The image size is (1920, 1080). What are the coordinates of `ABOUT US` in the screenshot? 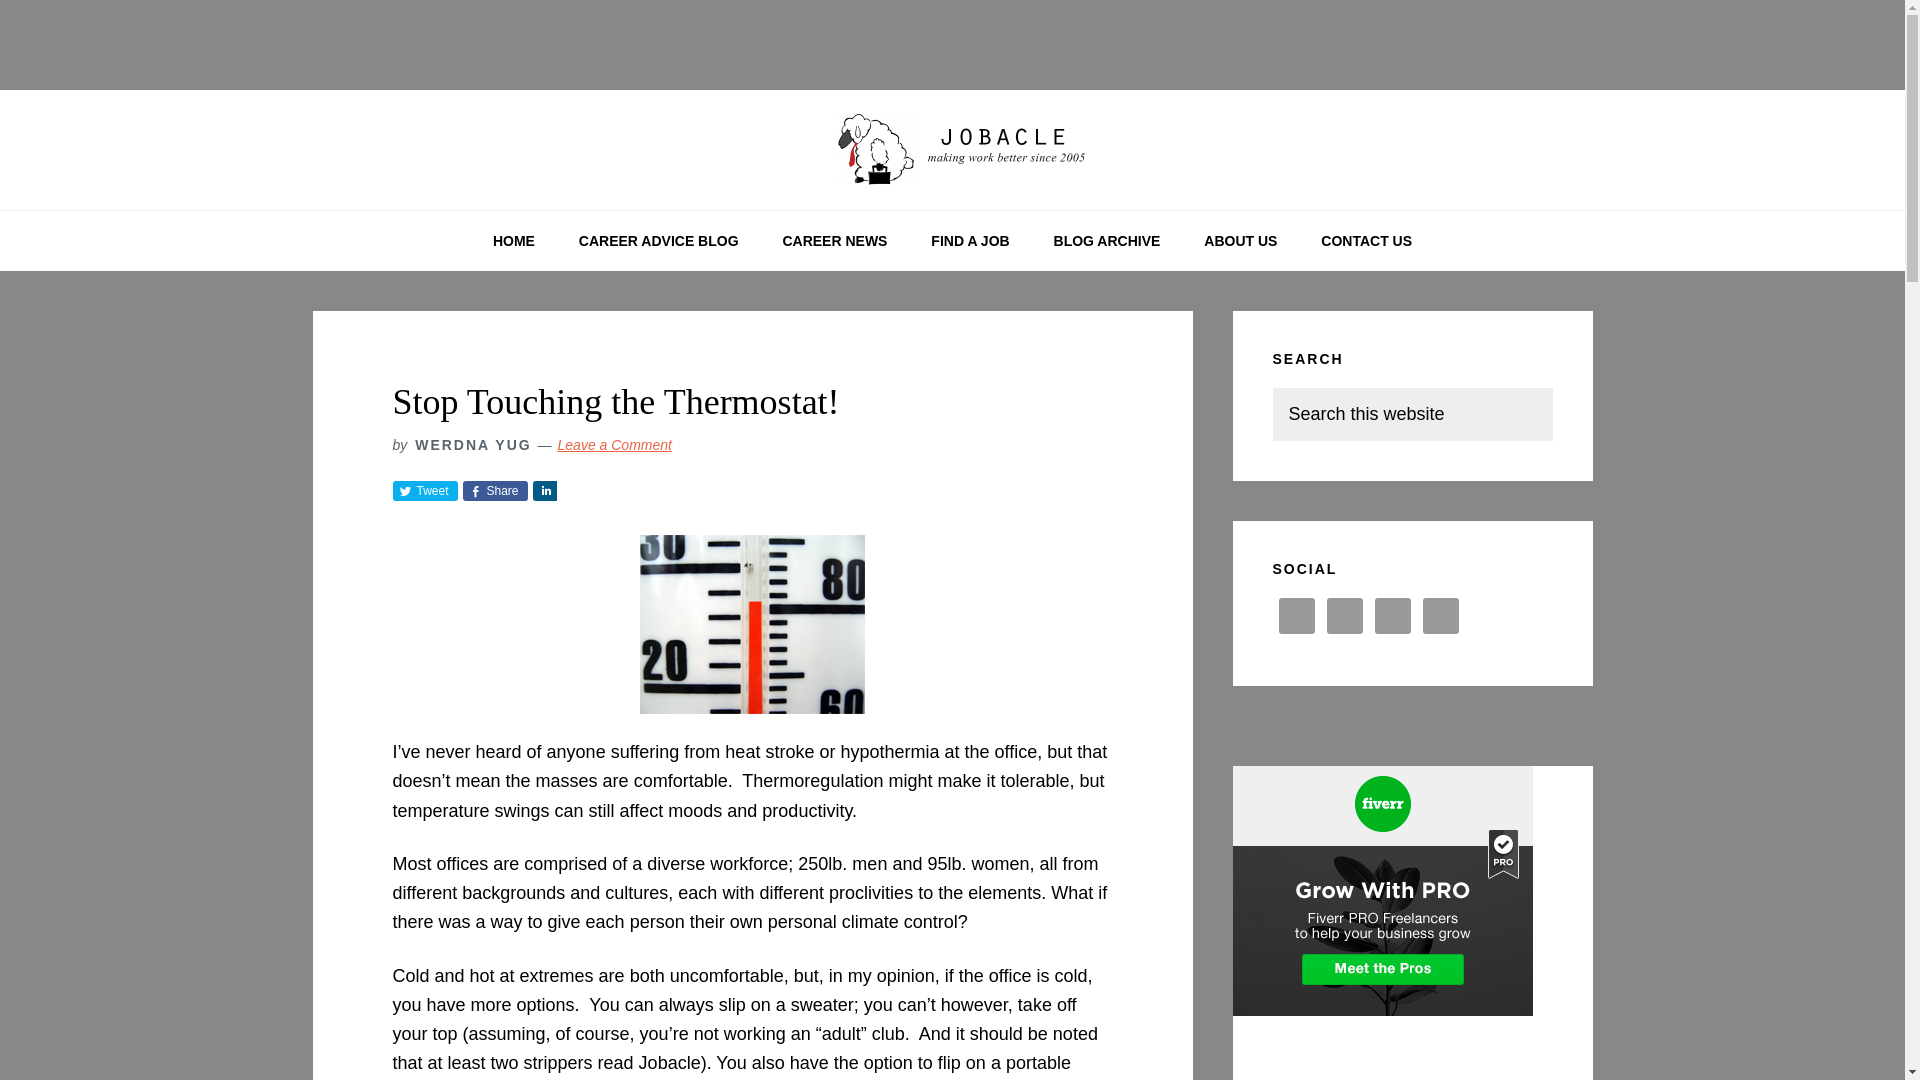 It's located at (1240, 240).